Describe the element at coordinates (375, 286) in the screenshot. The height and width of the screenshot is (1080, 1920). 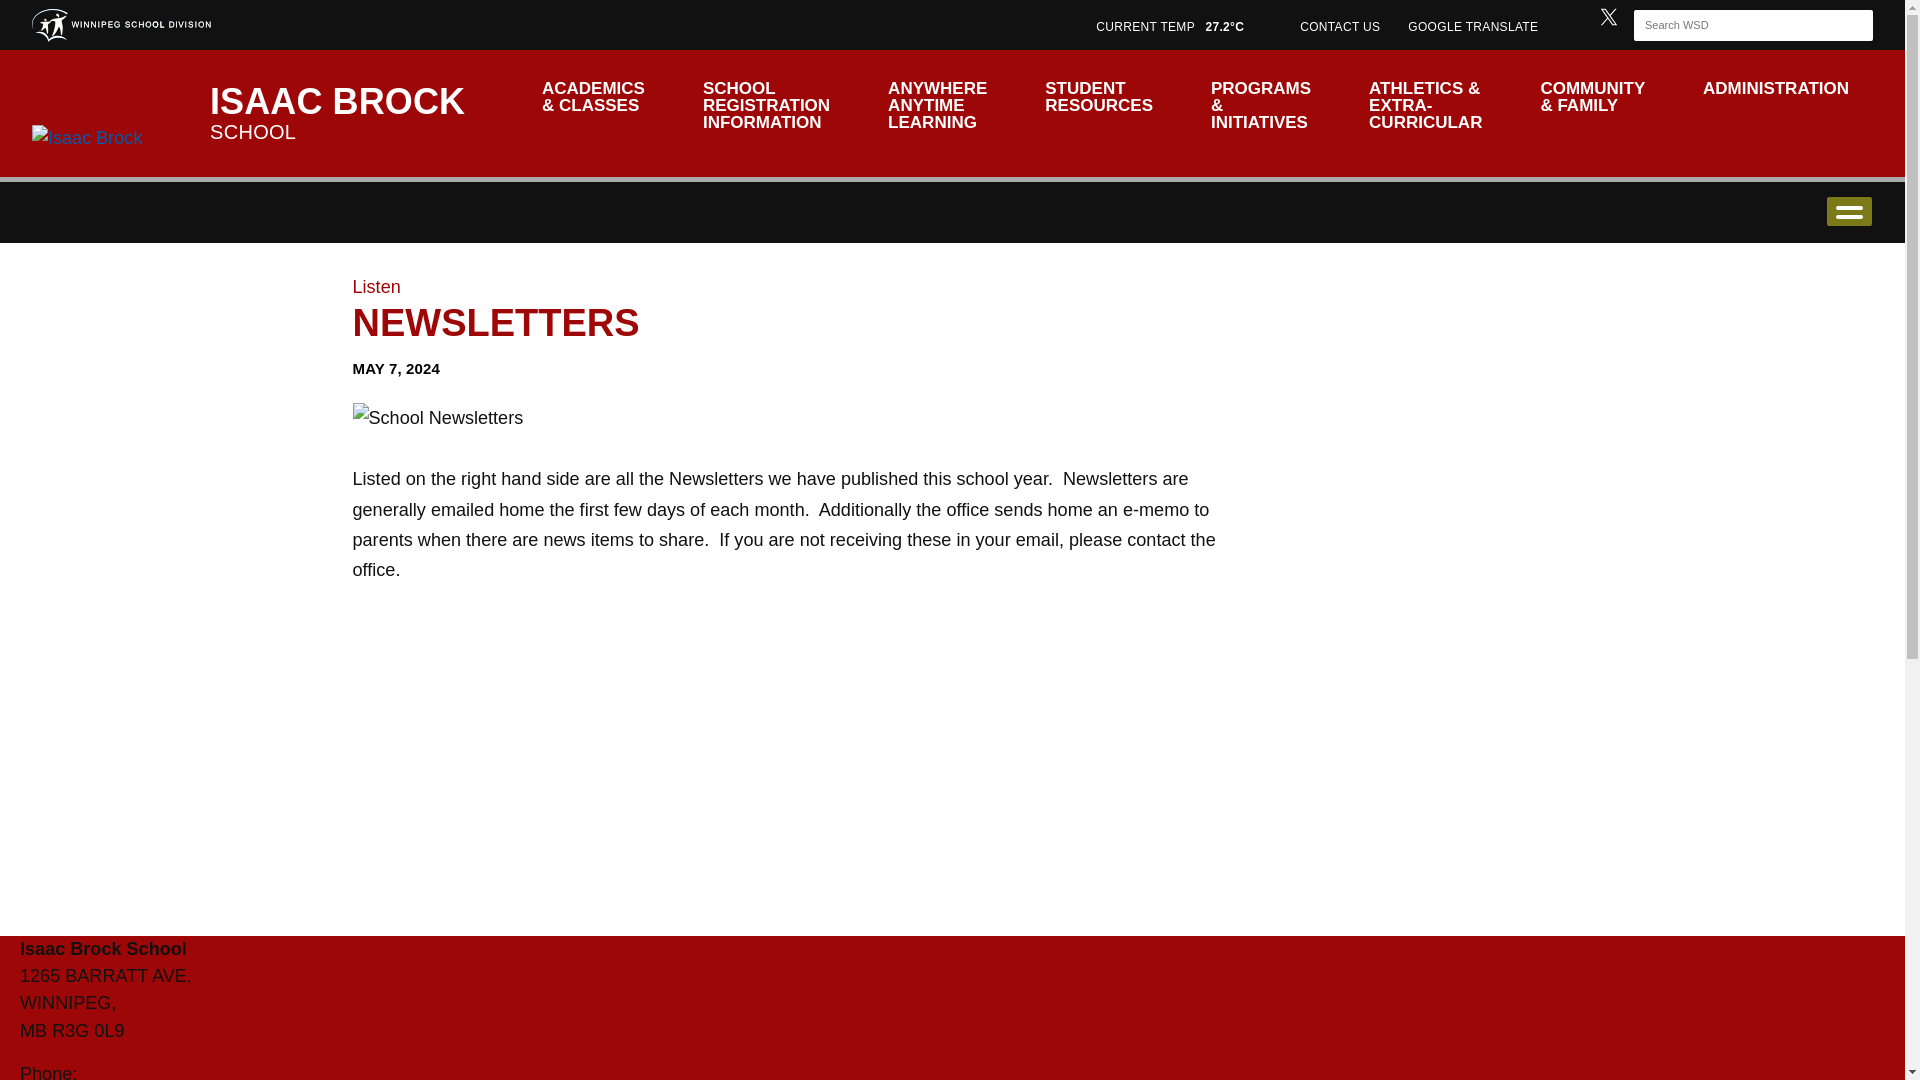
I see `Listen to this page using ReadSpeaker webReader` at that location.